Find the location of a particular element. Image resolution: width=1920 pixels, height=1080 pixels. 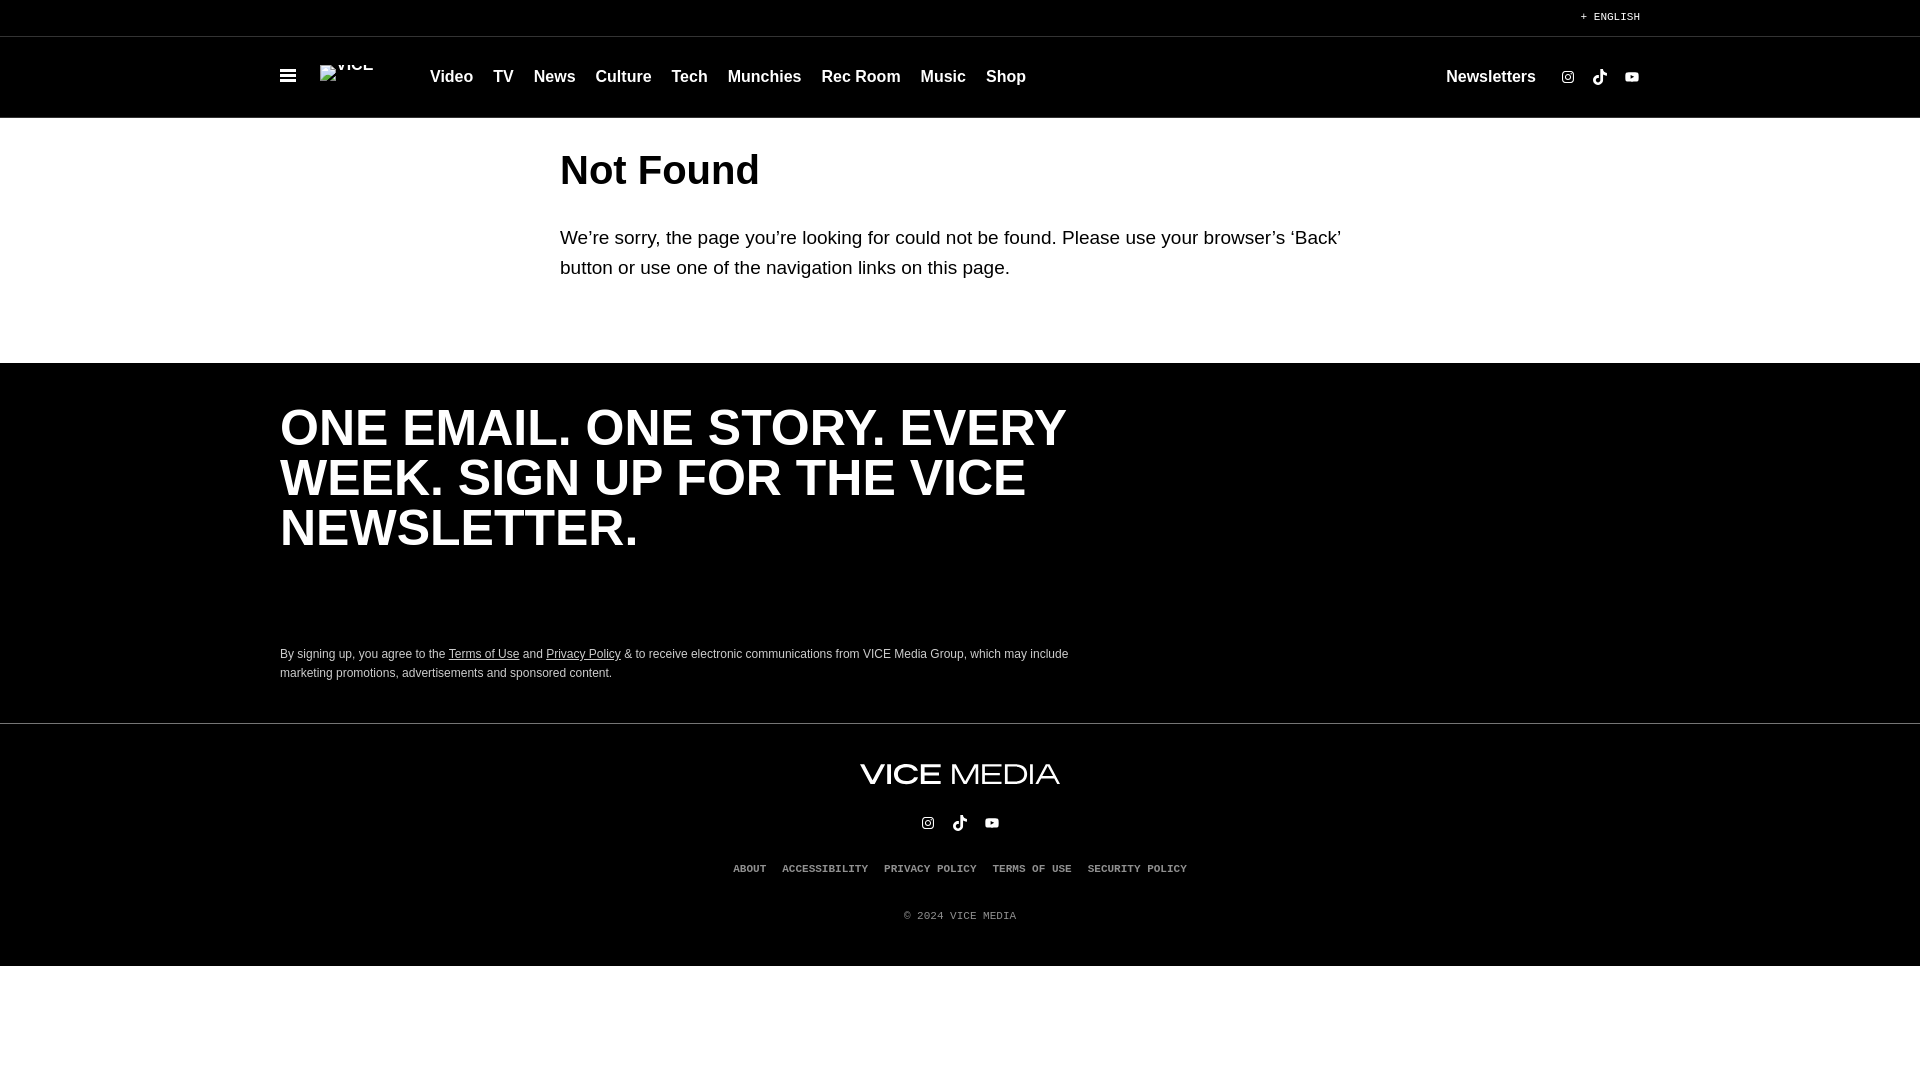

Open Menu is located at coordinates (288, 76).